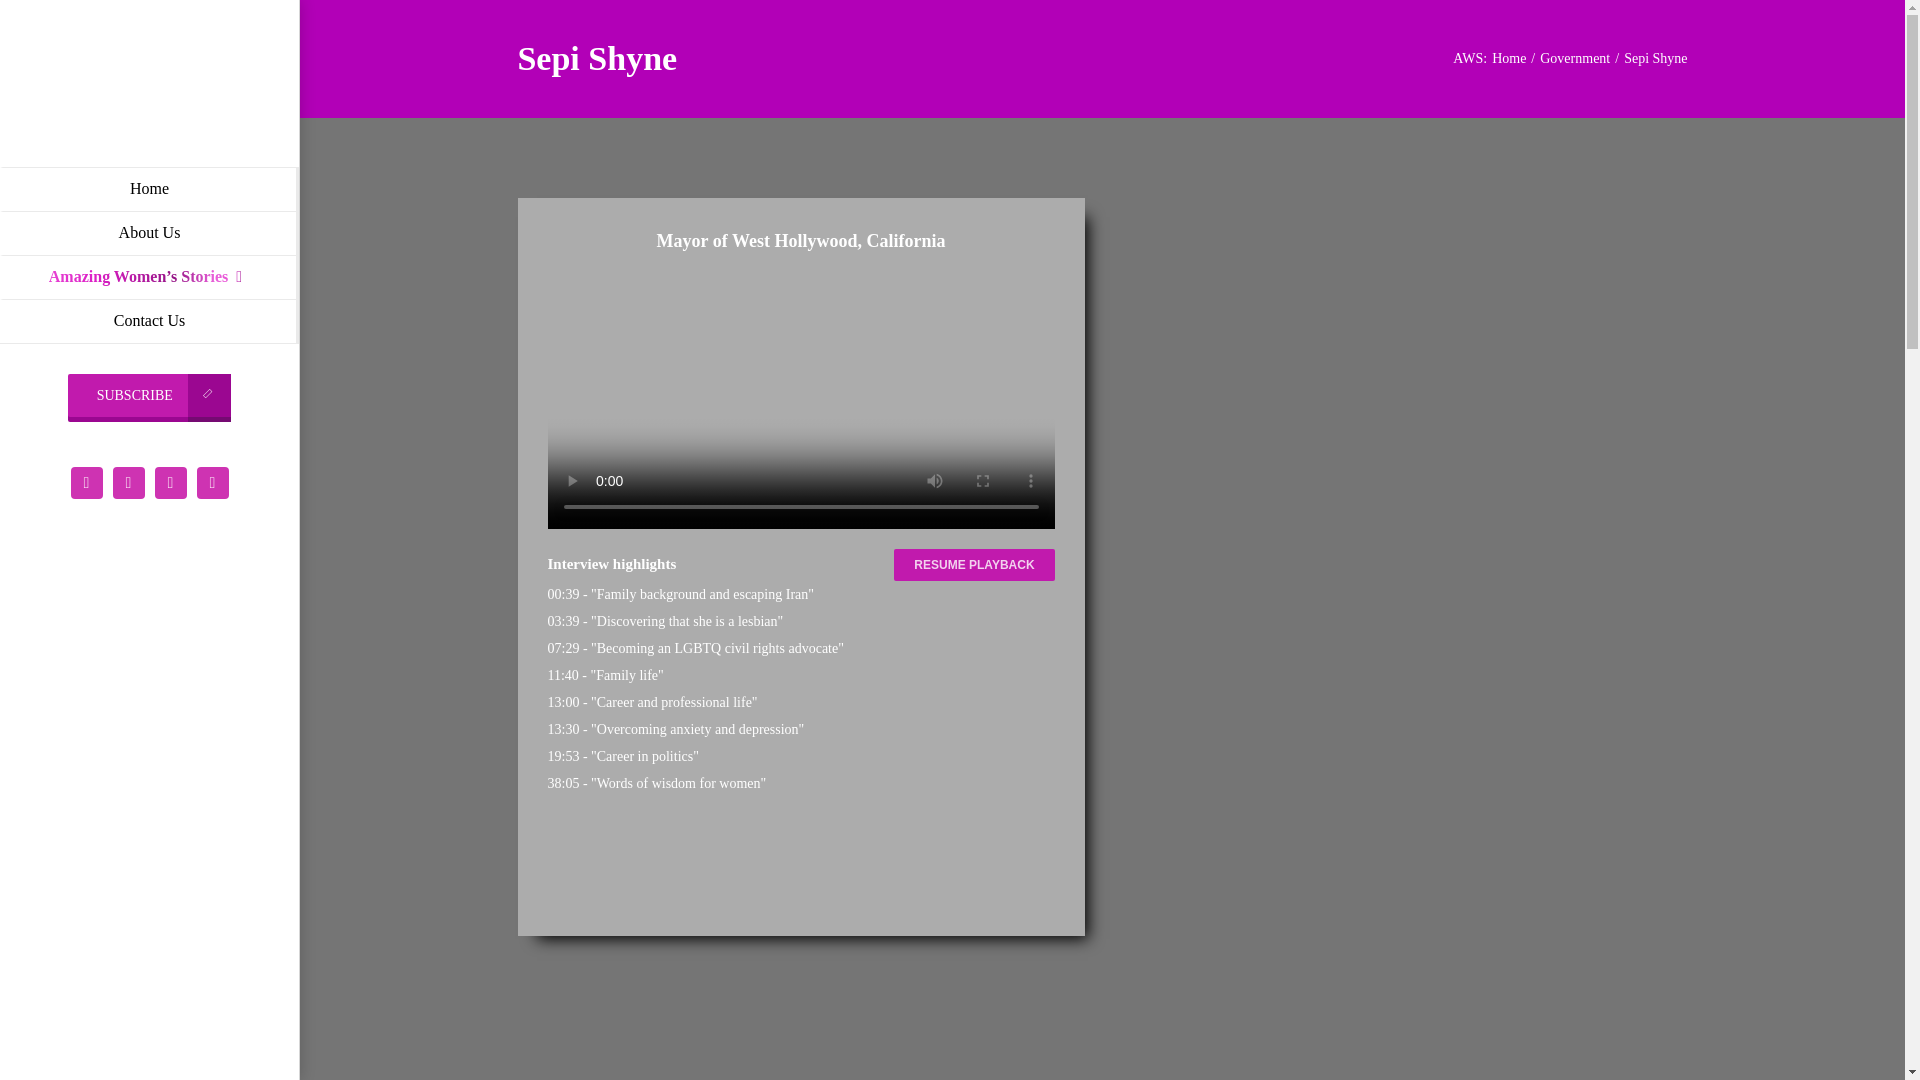 The height and width of the screenshot is (1080, 1920). Describe the element at coordinates (170, 481) in the screenshot. I see `Facebook` at that location.